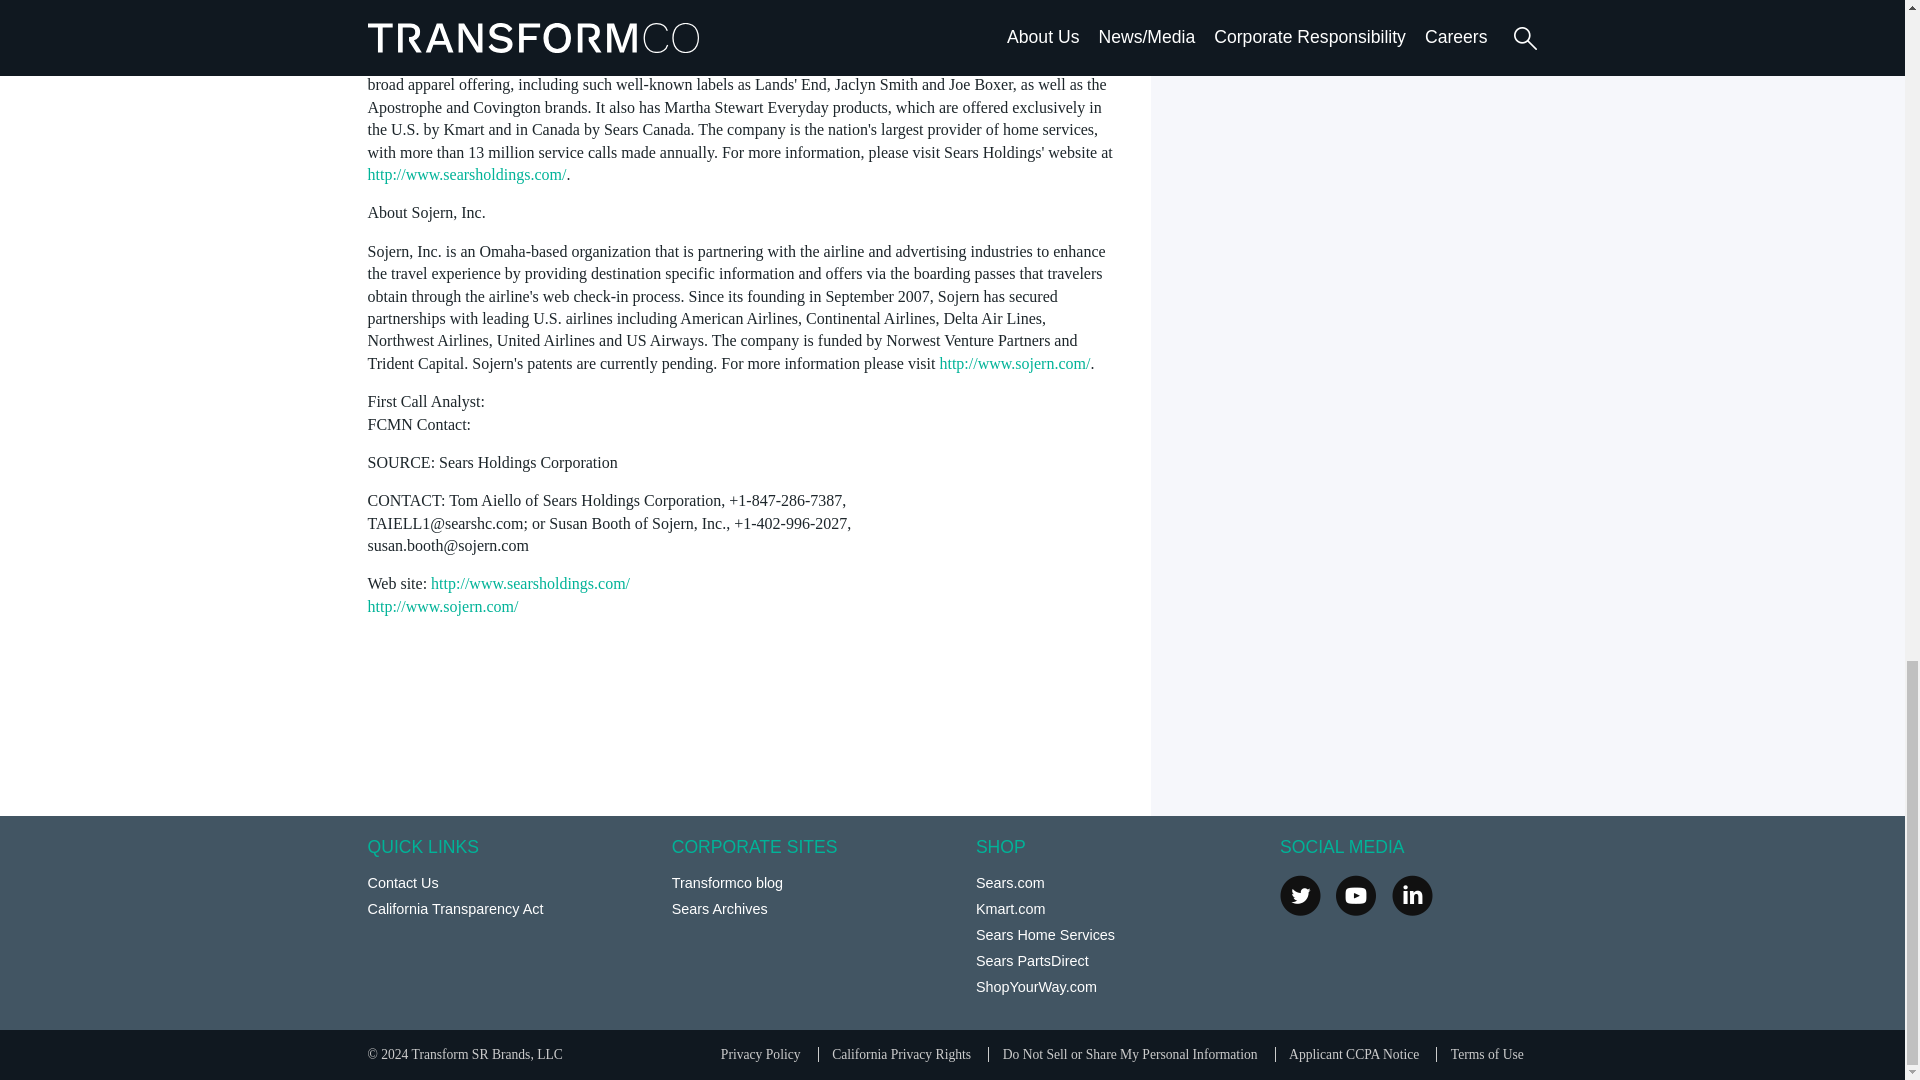  I want to click on California Privacy Rights, so click(901, 1054).